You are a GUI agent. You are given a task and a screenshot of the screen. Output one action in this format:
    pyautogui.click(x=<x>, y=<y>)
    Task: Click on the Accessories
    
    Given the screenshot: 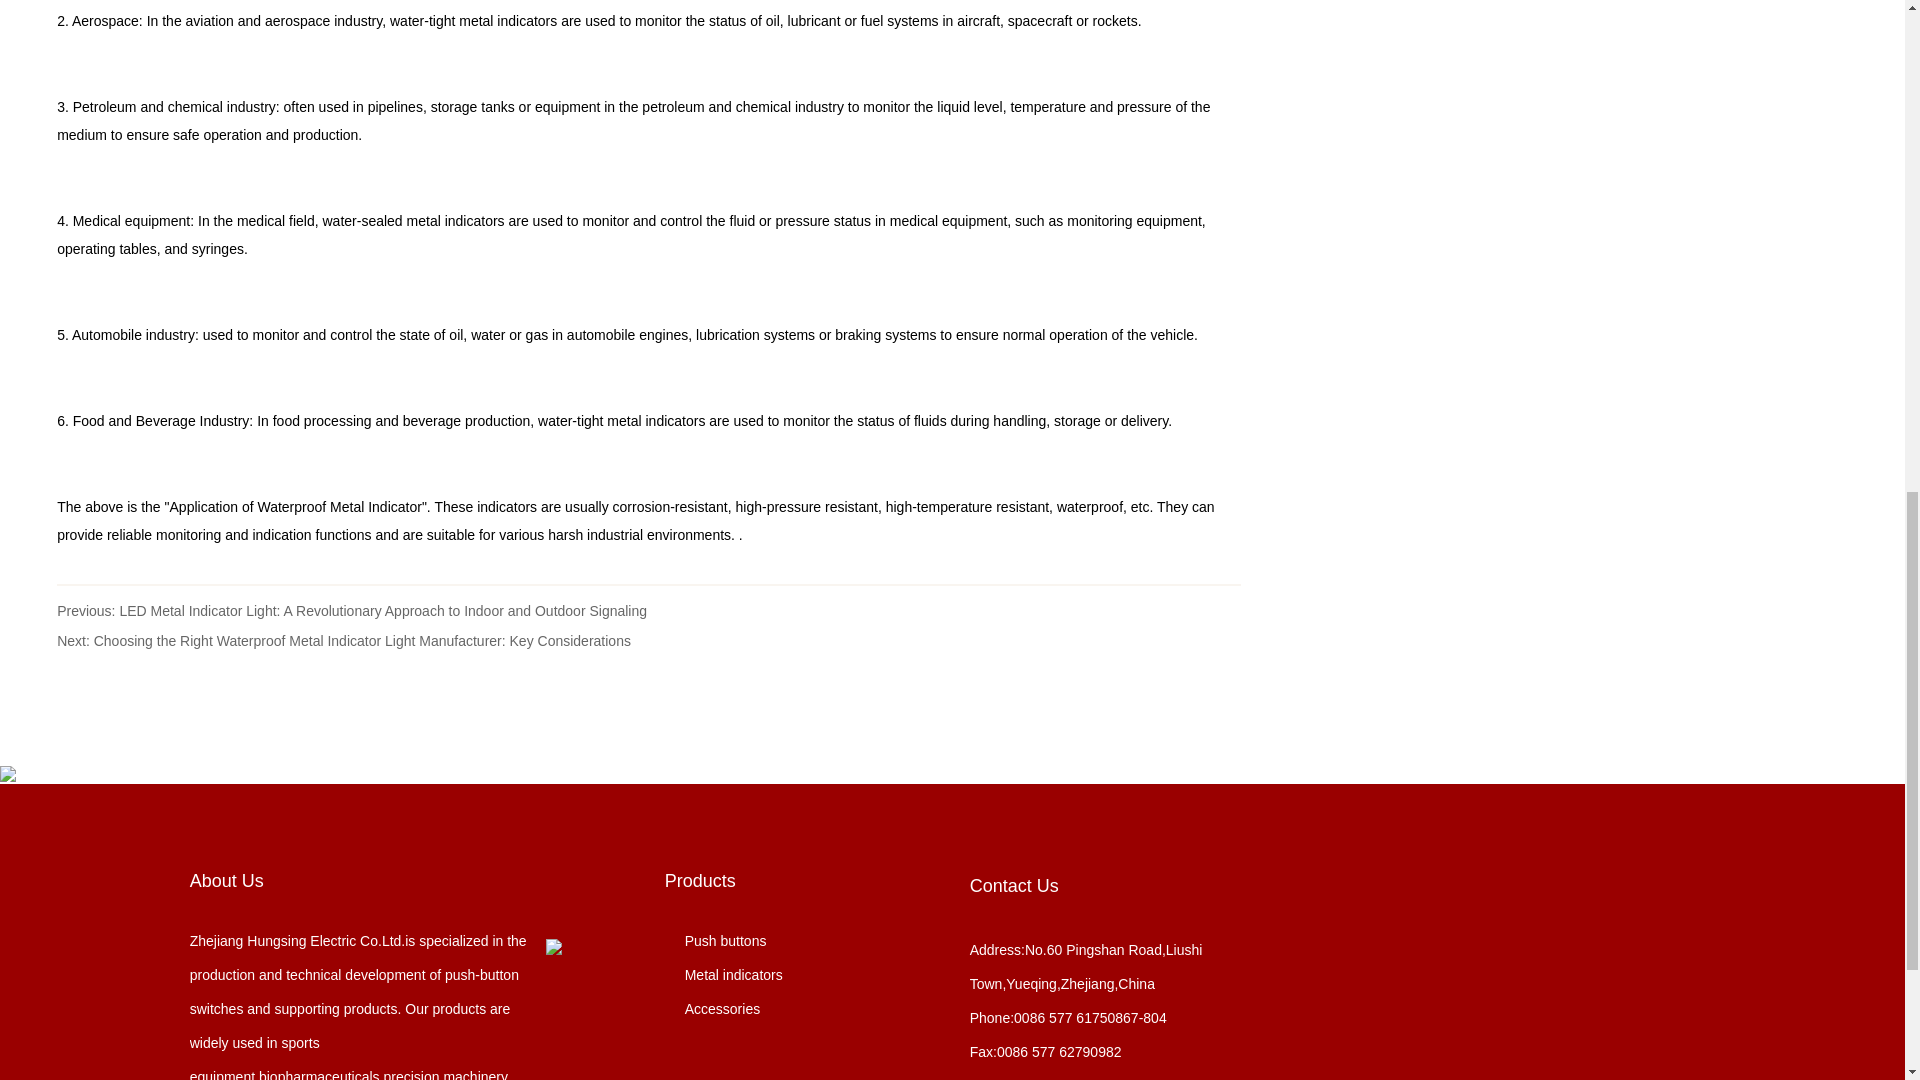 What is the action you would take?
    pyautogui.click(x=712, y=1009)
    